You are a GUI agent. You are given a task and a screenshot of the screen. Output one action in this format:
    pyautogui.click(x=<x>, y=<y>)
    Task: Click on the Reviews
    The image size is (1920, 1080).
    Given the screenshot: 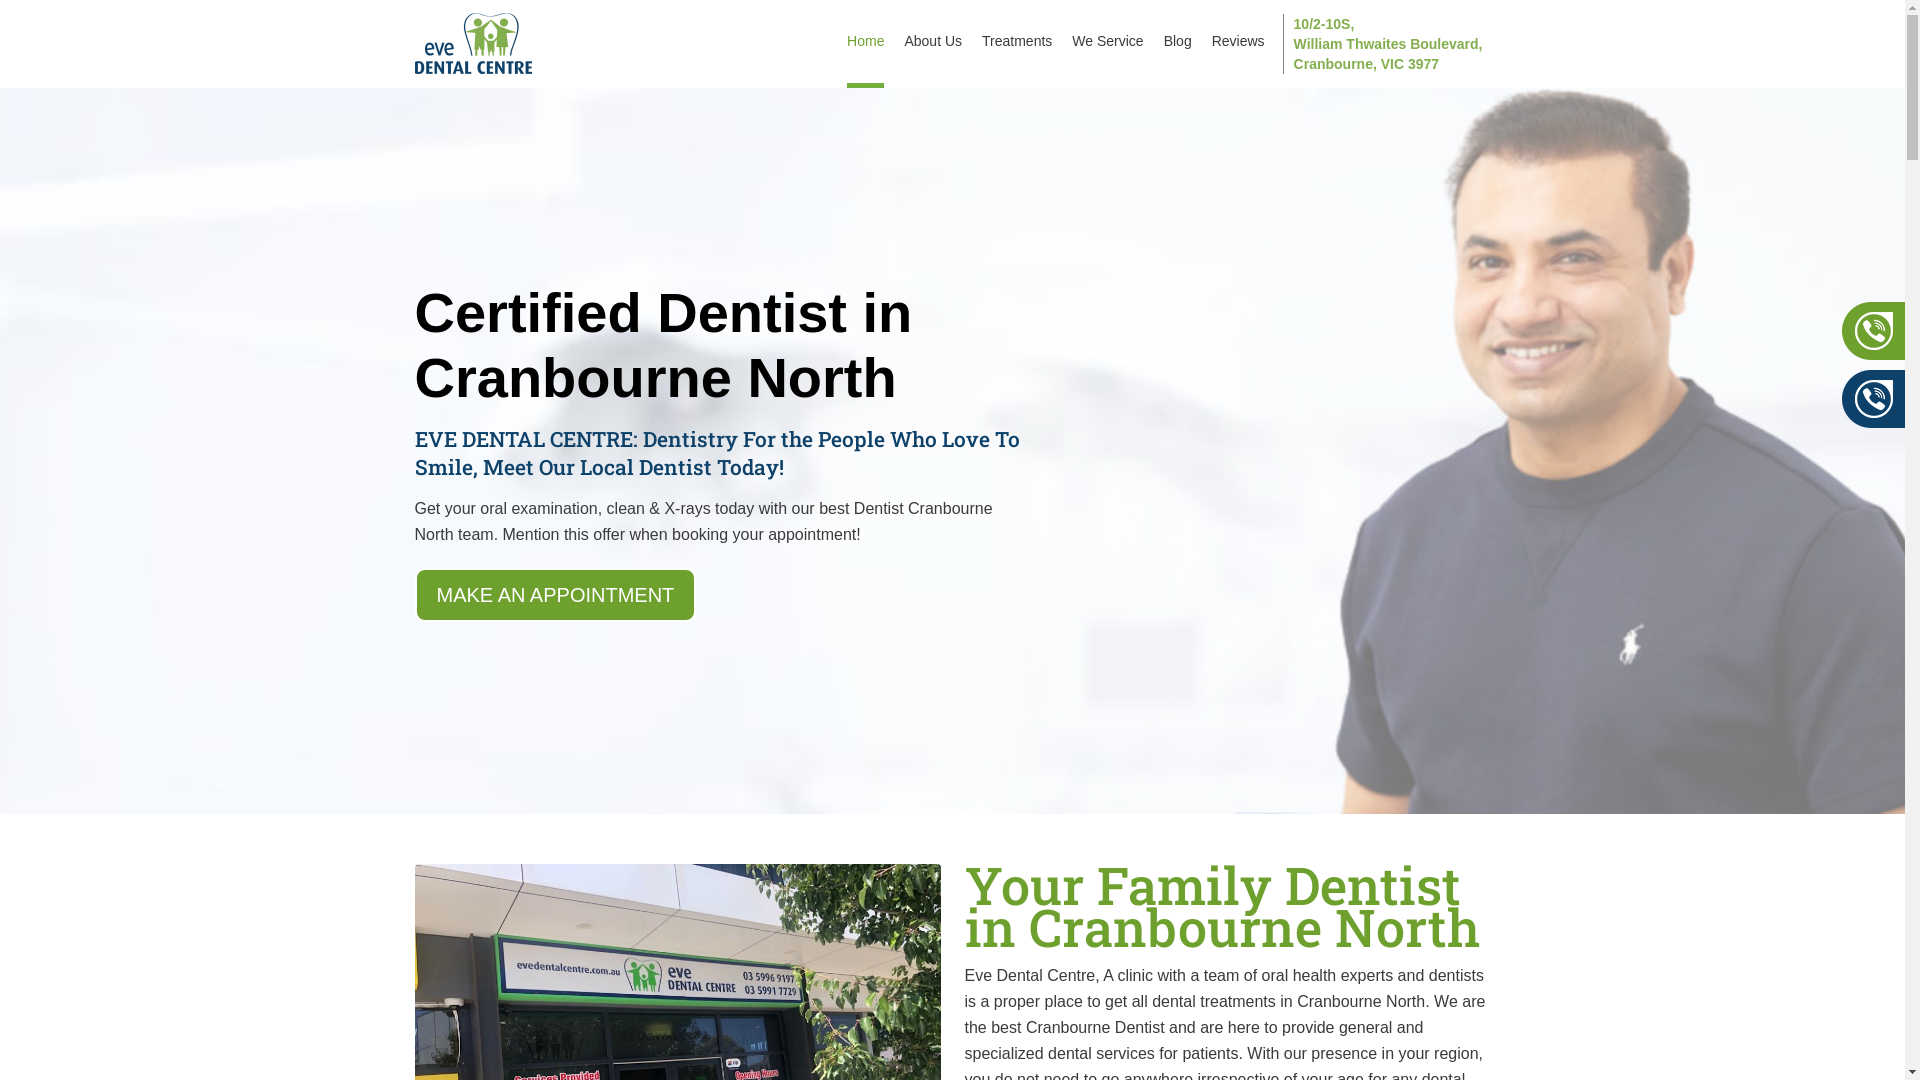 What is the action you would take?
    pyautogui.click(x=1238, y=44)
    